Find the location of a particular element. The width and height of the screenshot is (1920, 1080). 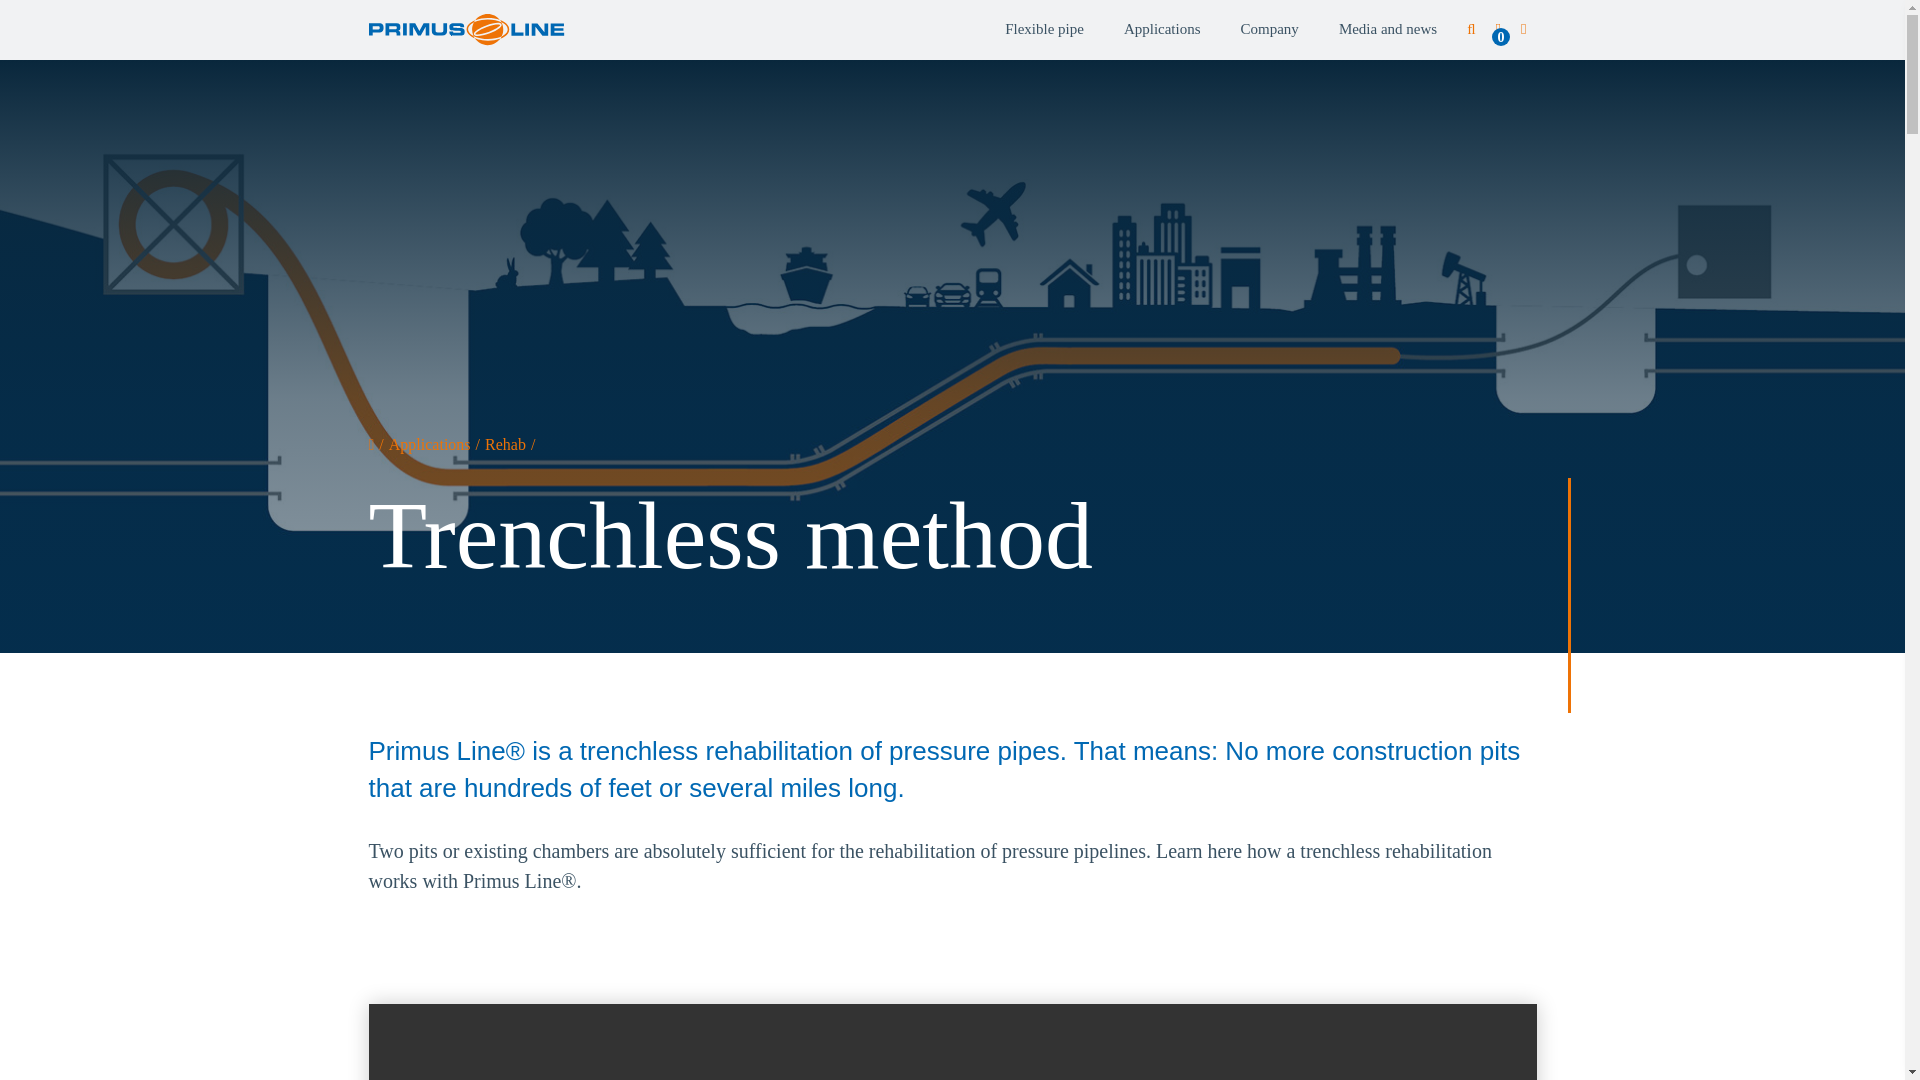

Flexible pipe is located at coordinates (1044, 30).